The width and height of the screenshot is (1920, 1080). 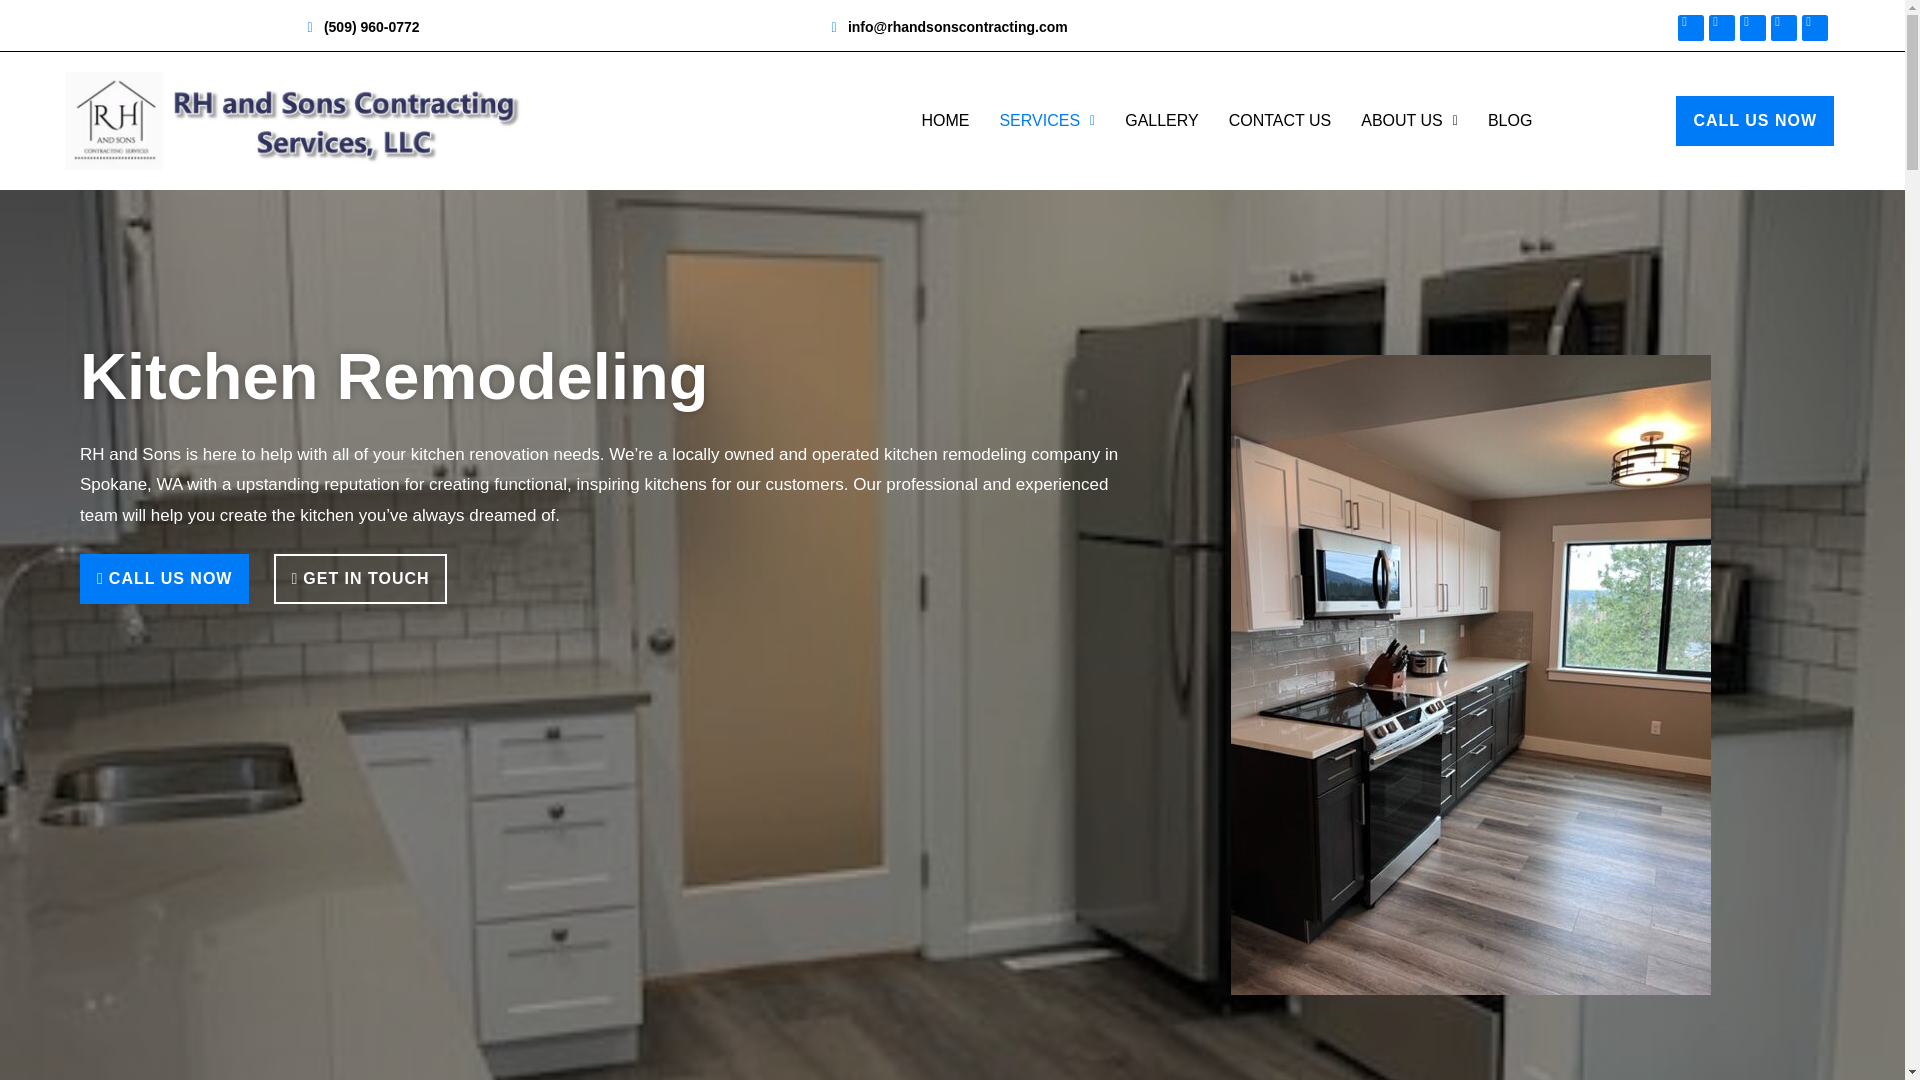 What do you see at coordinates (1280, 120) in the screenshot?
I see `CONTACT US` at bounding box center [1280, 120].